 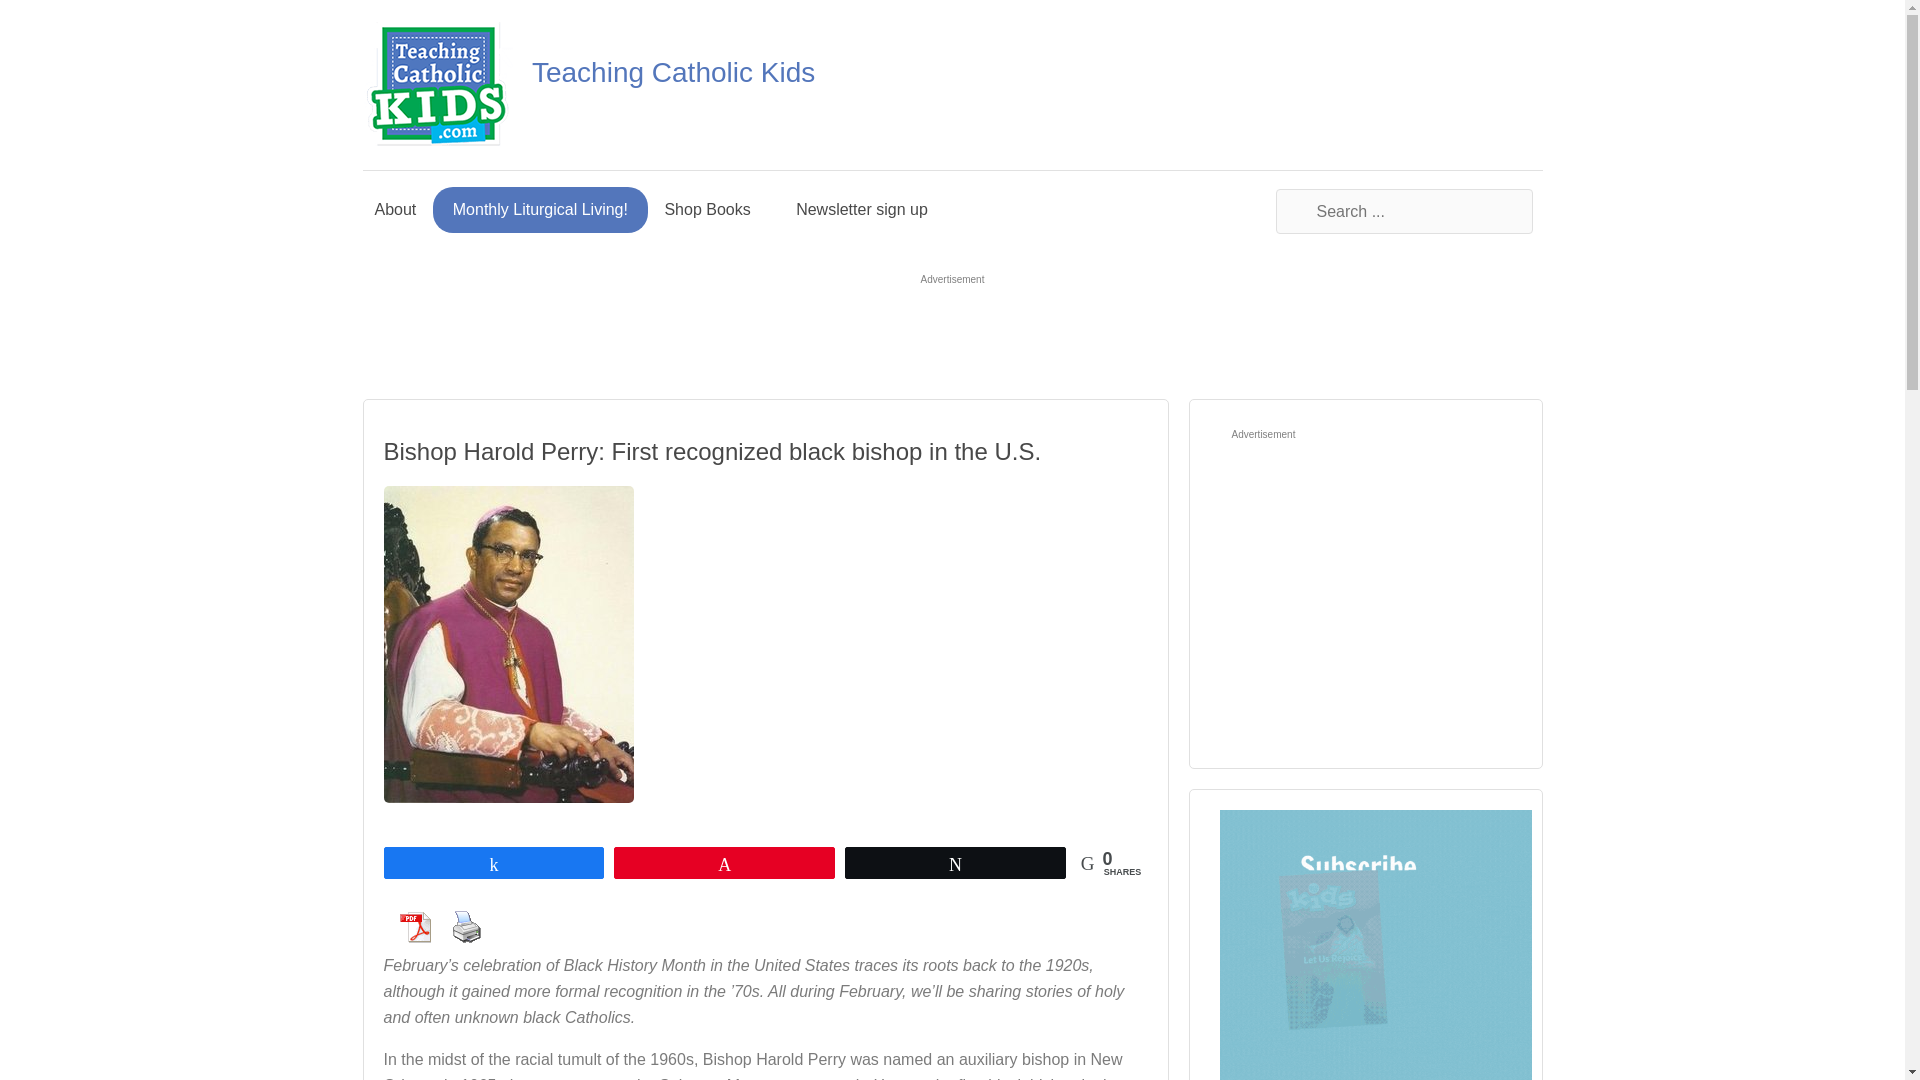 I want to click on Facebook, so click(x=1306, y=84).